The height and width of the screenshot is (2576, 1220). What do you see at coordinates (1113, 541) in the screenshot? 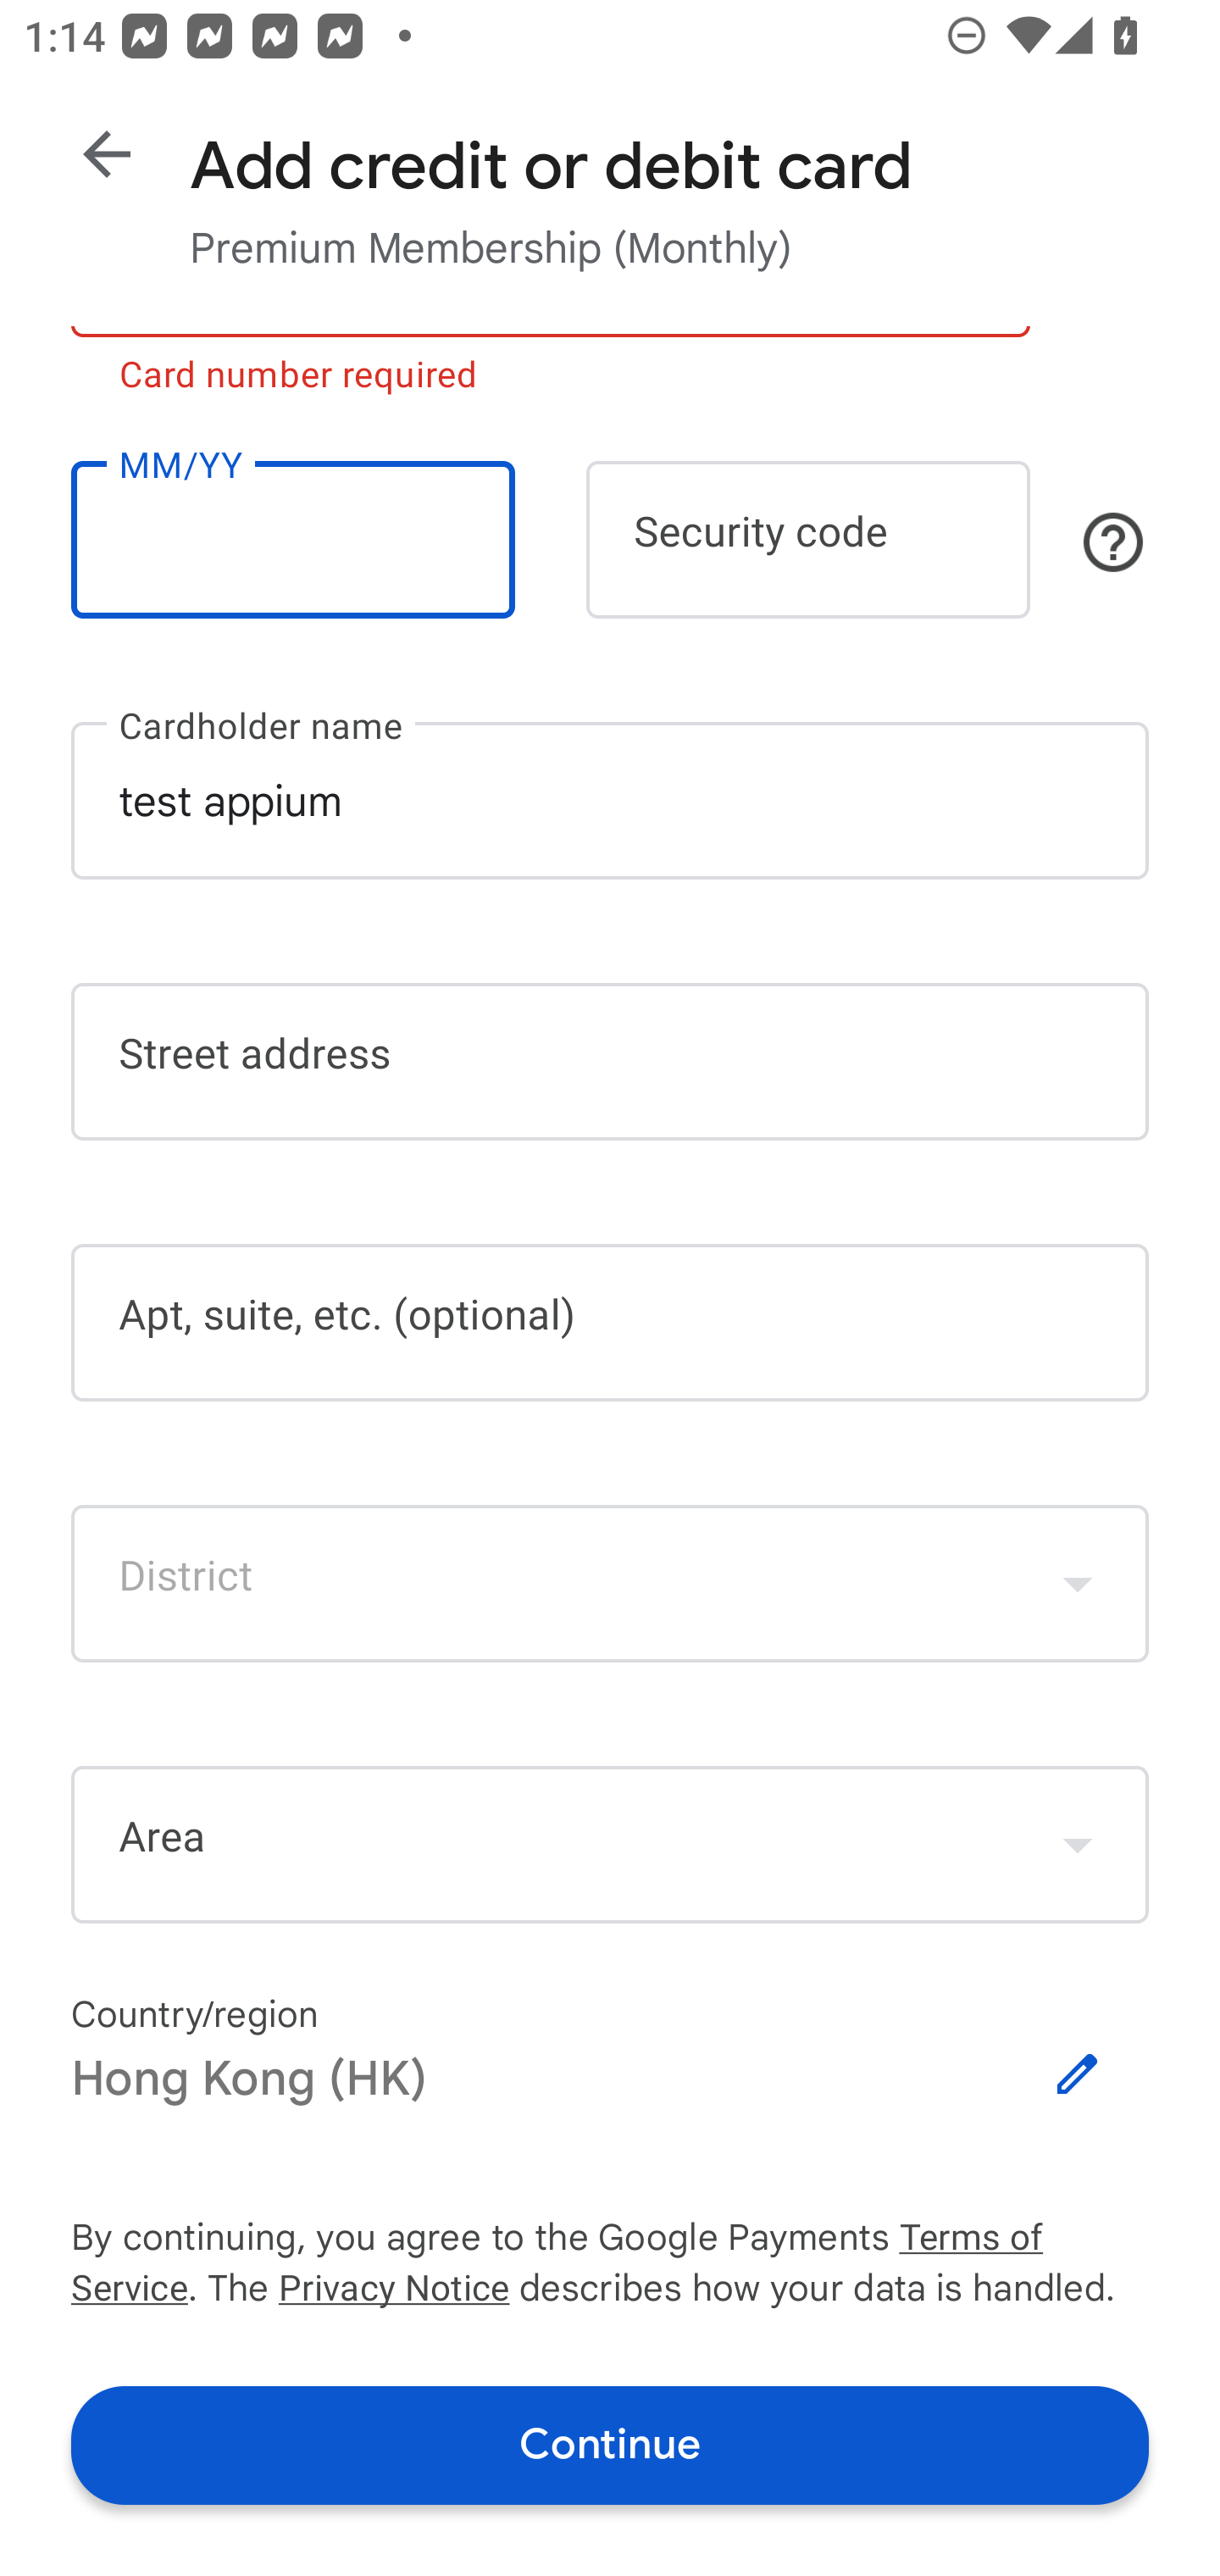
I see `Security code help` at bounding box center [1113, 541].